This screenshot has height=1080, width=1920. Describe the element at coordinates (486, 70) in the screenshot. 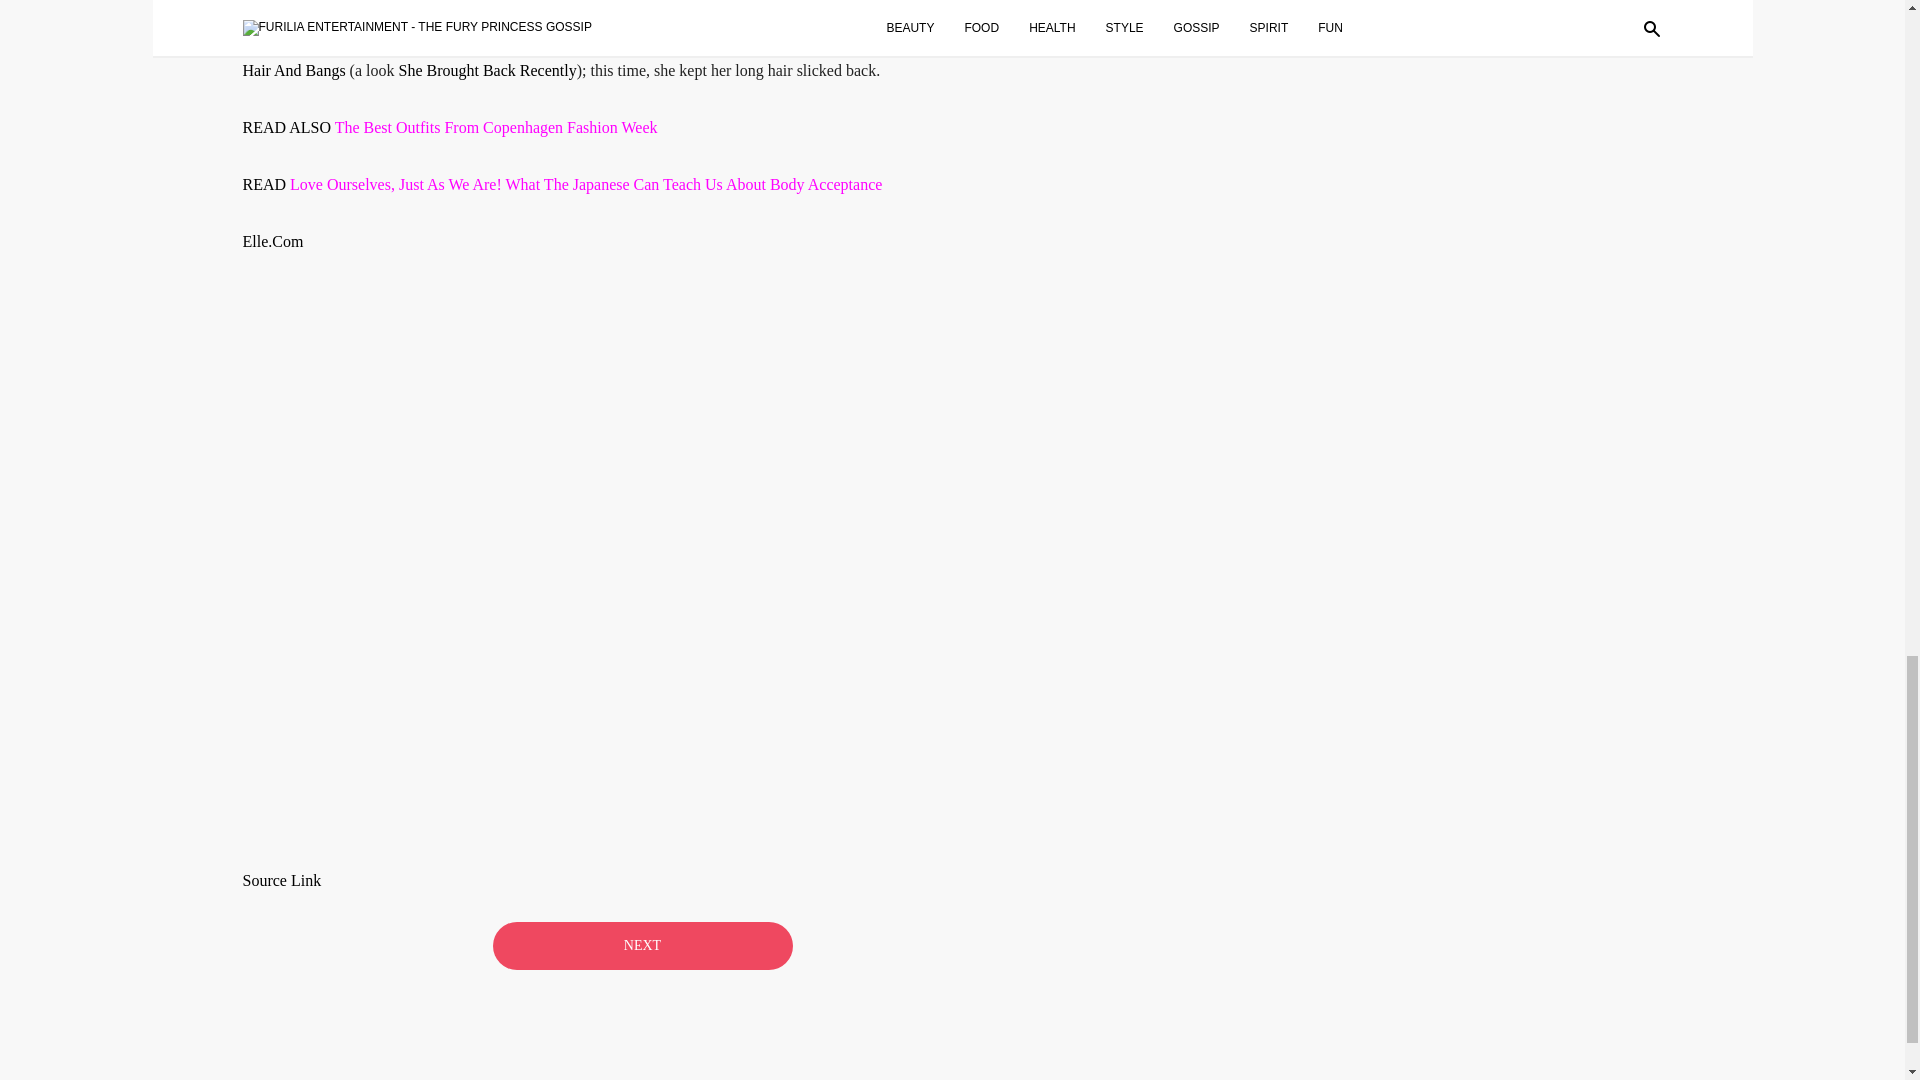

I see `She Brought Back Recently` at that location.